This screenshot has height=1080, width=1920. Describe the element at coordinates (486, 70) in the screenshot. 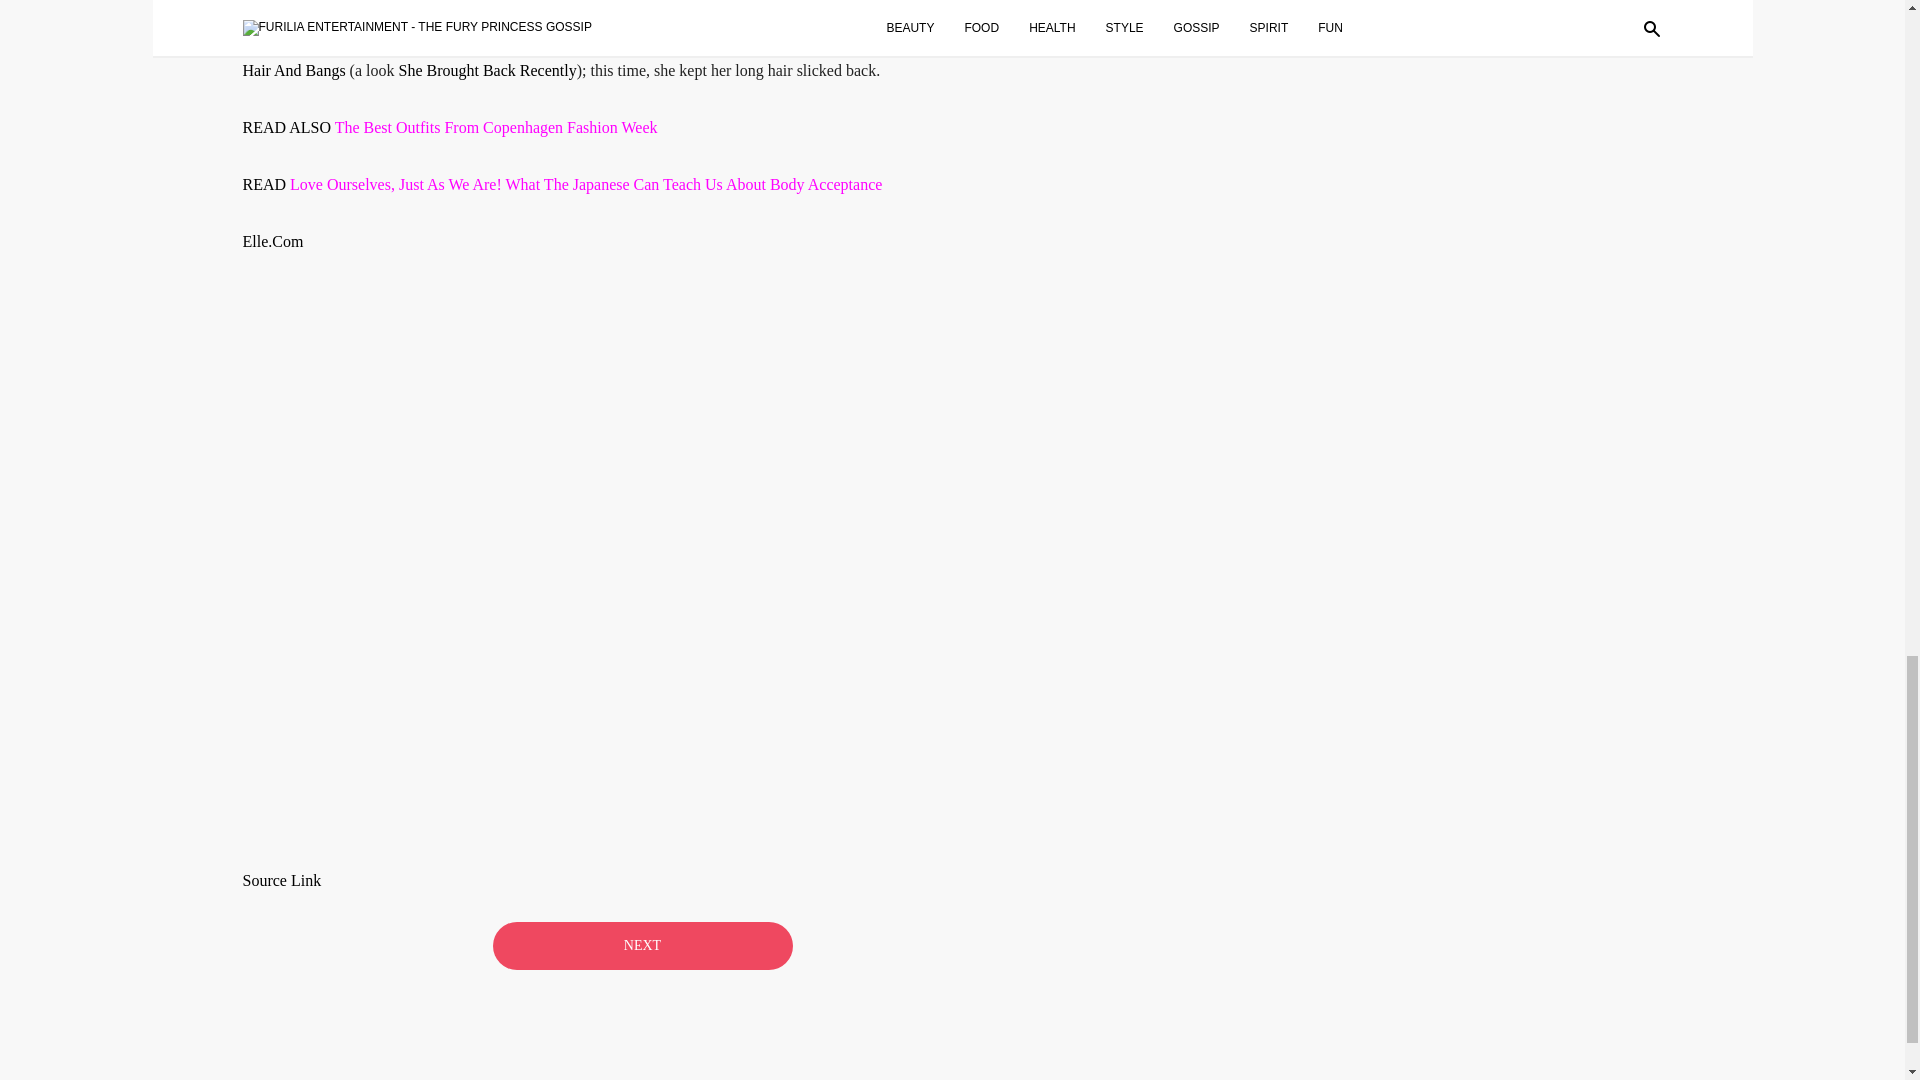

I see `She Brought Back Recently` at that location.